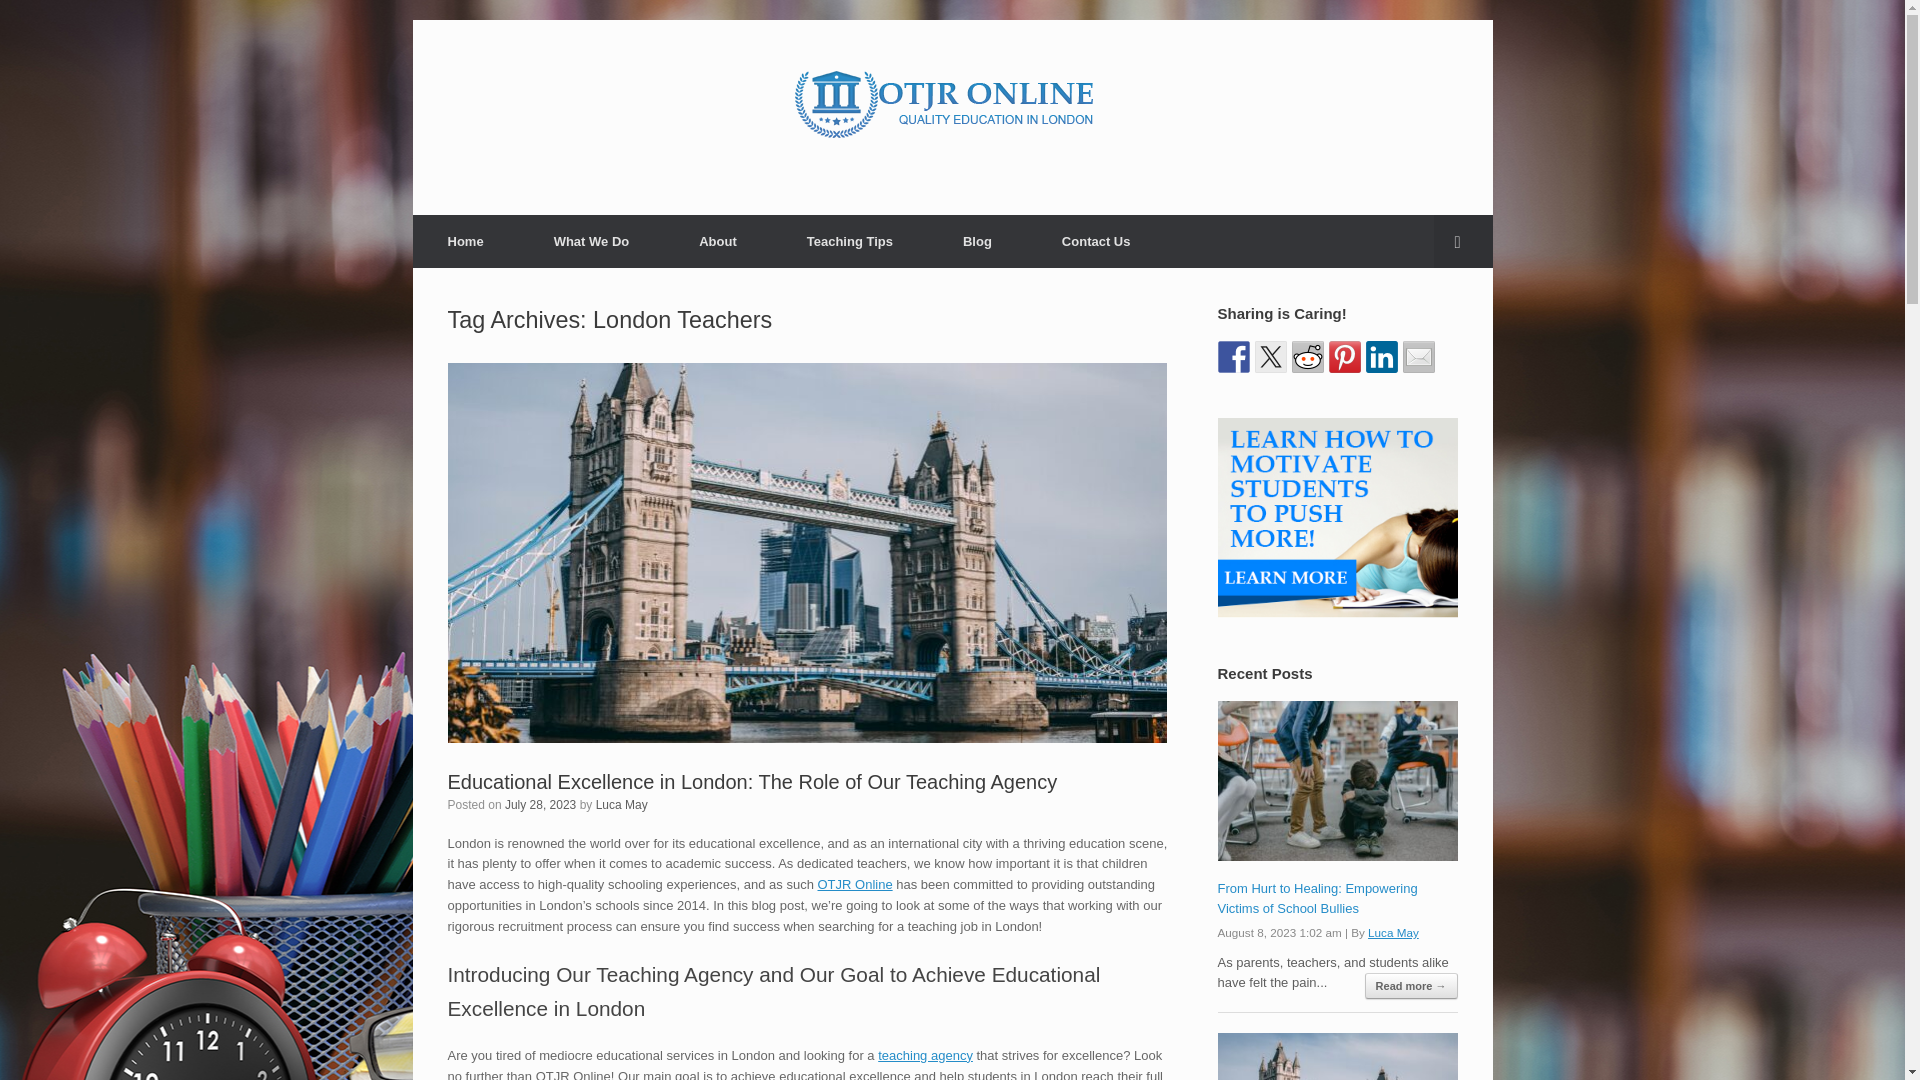 The height and width of the screenshot is (1080, 1920). I want to click on Contact Us, so click(1096, 240).